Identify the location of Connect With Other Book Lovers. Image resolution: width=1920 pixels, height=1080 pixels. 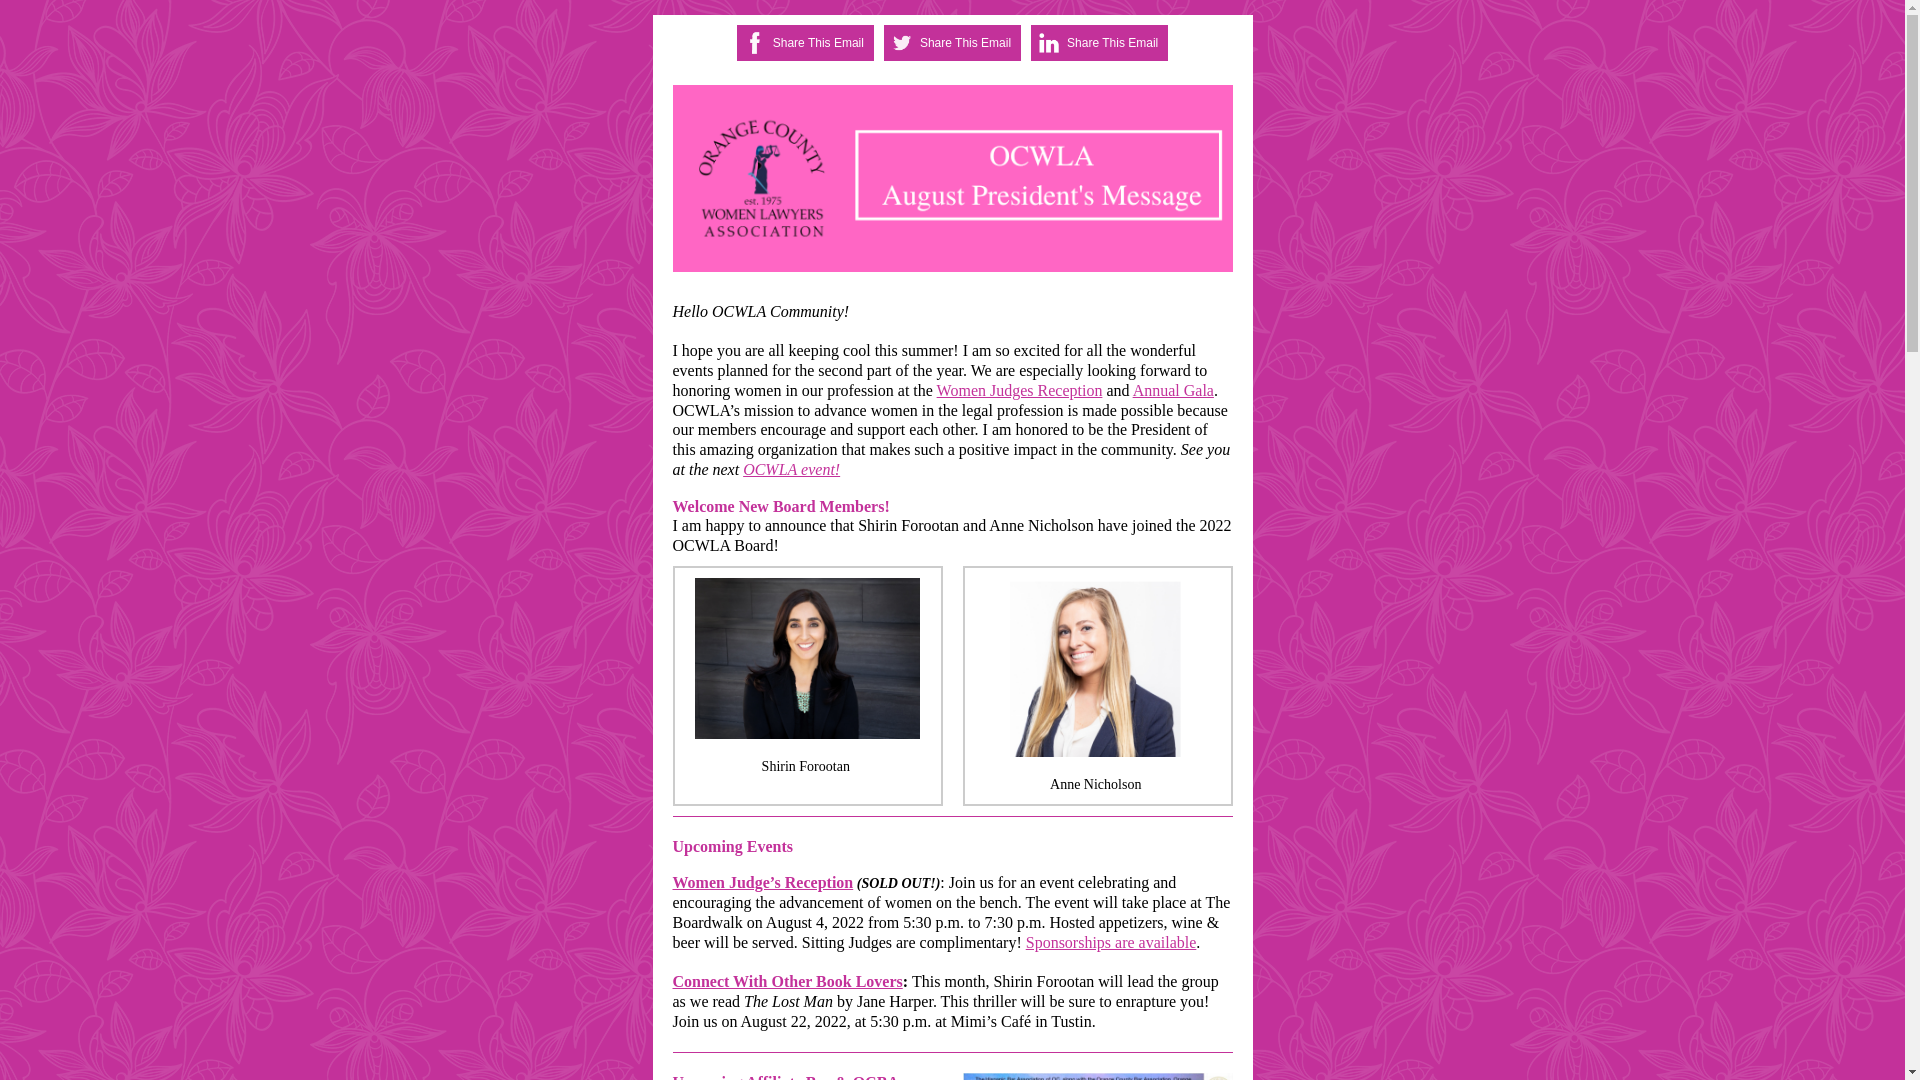
(787, 982).